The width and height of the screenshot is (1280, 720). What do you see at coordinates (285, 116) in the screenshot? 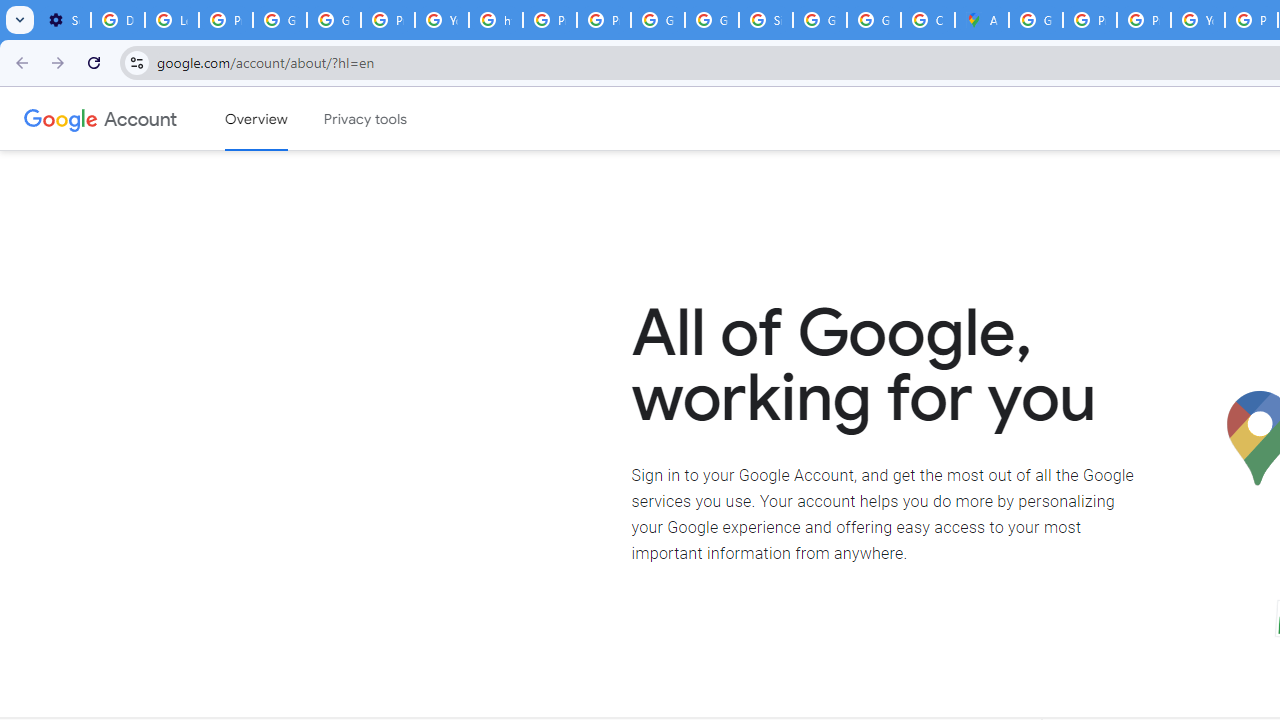
I see `Skip to Content` at bounding box center [285, 116].